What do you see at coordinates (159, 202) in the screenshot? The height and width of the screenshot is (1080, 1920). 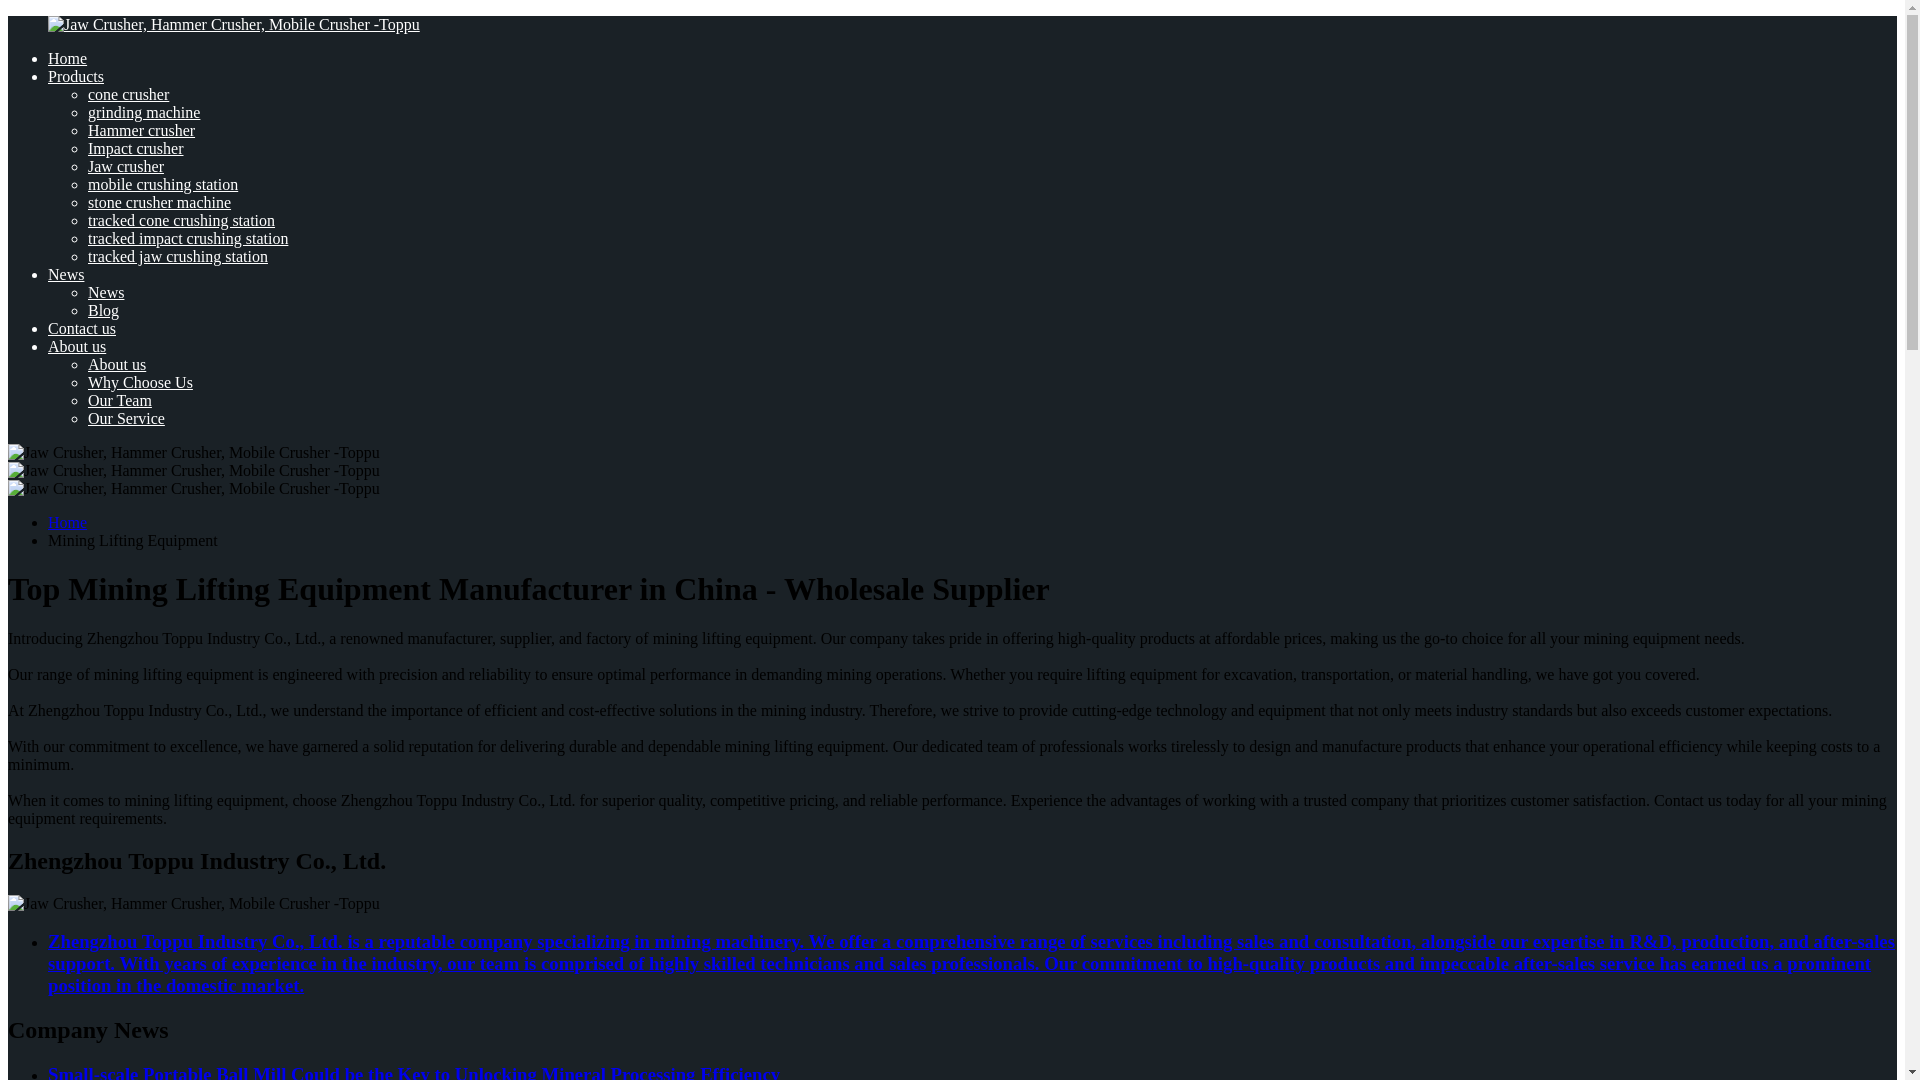 I see `stone crusher machine` at bounding box center [159, 202].